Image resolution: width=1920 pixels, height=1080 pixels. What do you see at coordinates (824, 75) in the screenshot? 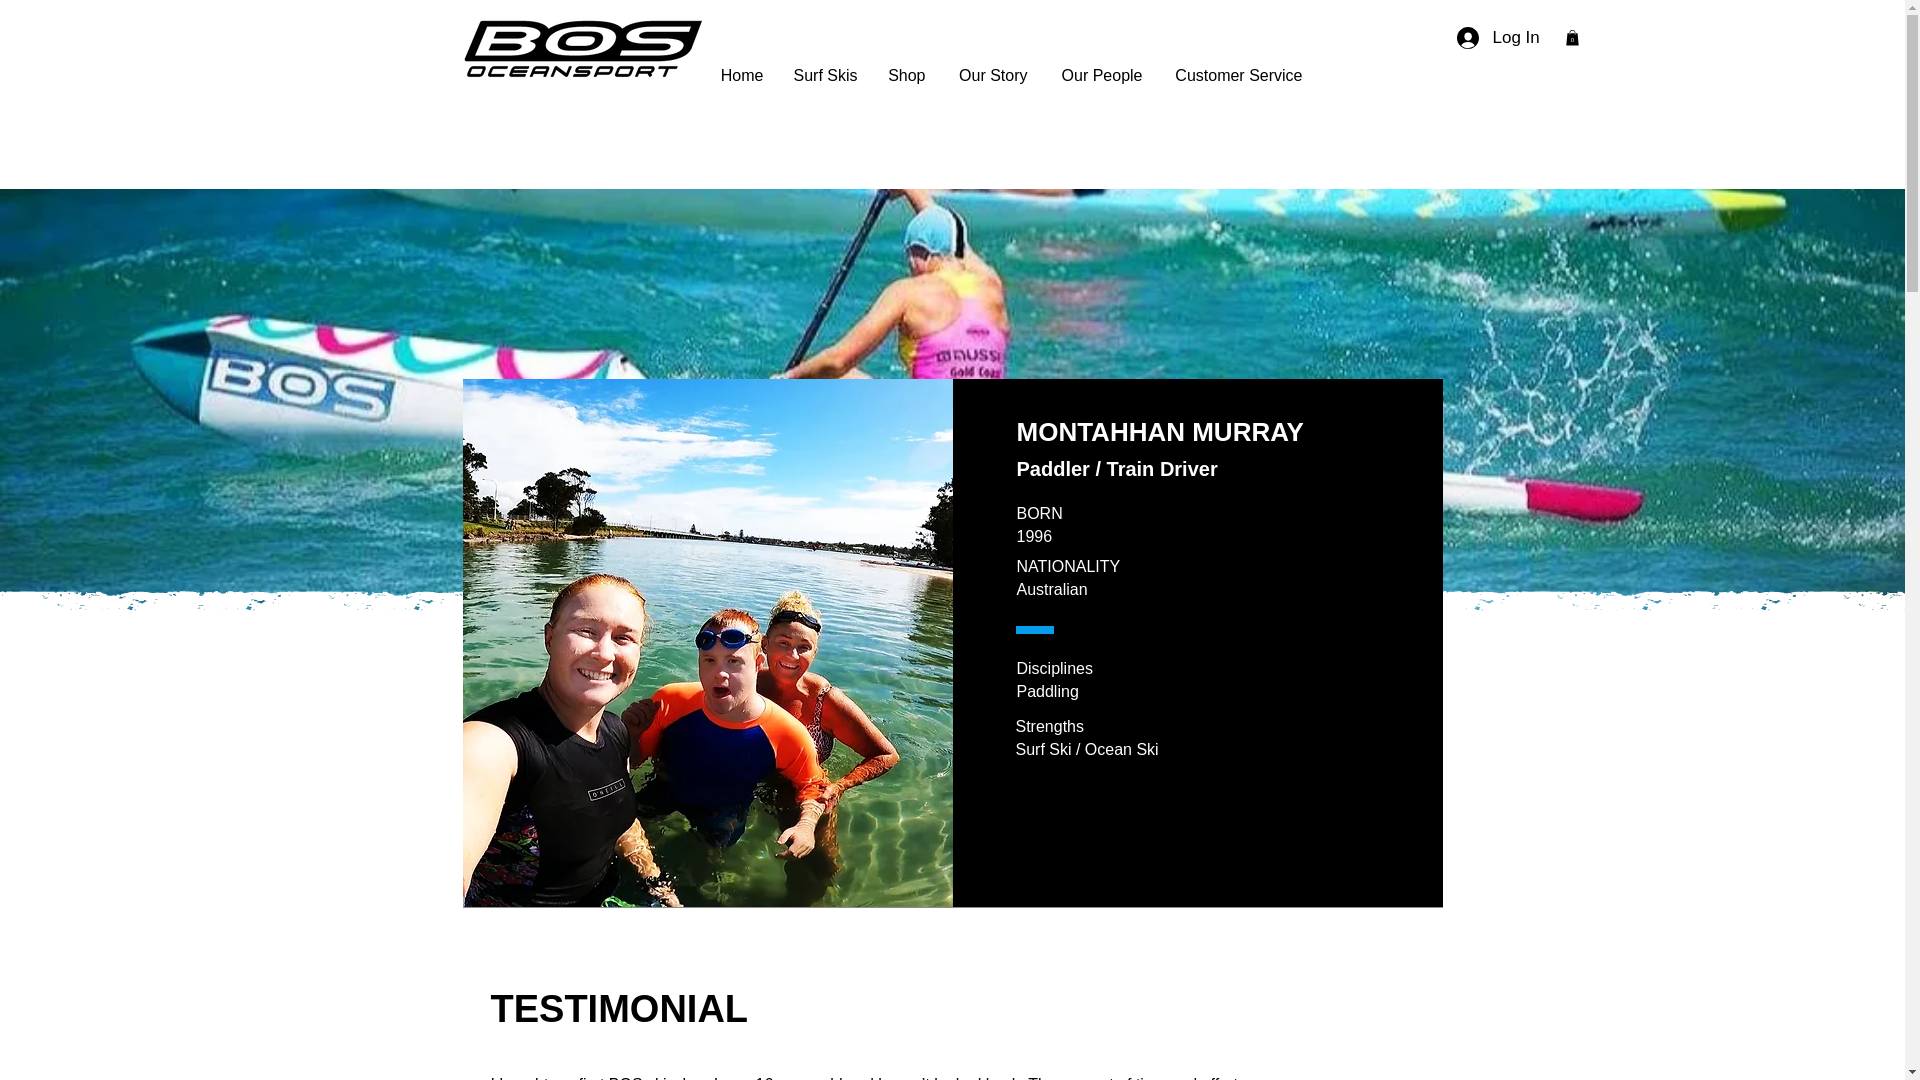
I see `Surf Skis` at bounding box center [824, 75].